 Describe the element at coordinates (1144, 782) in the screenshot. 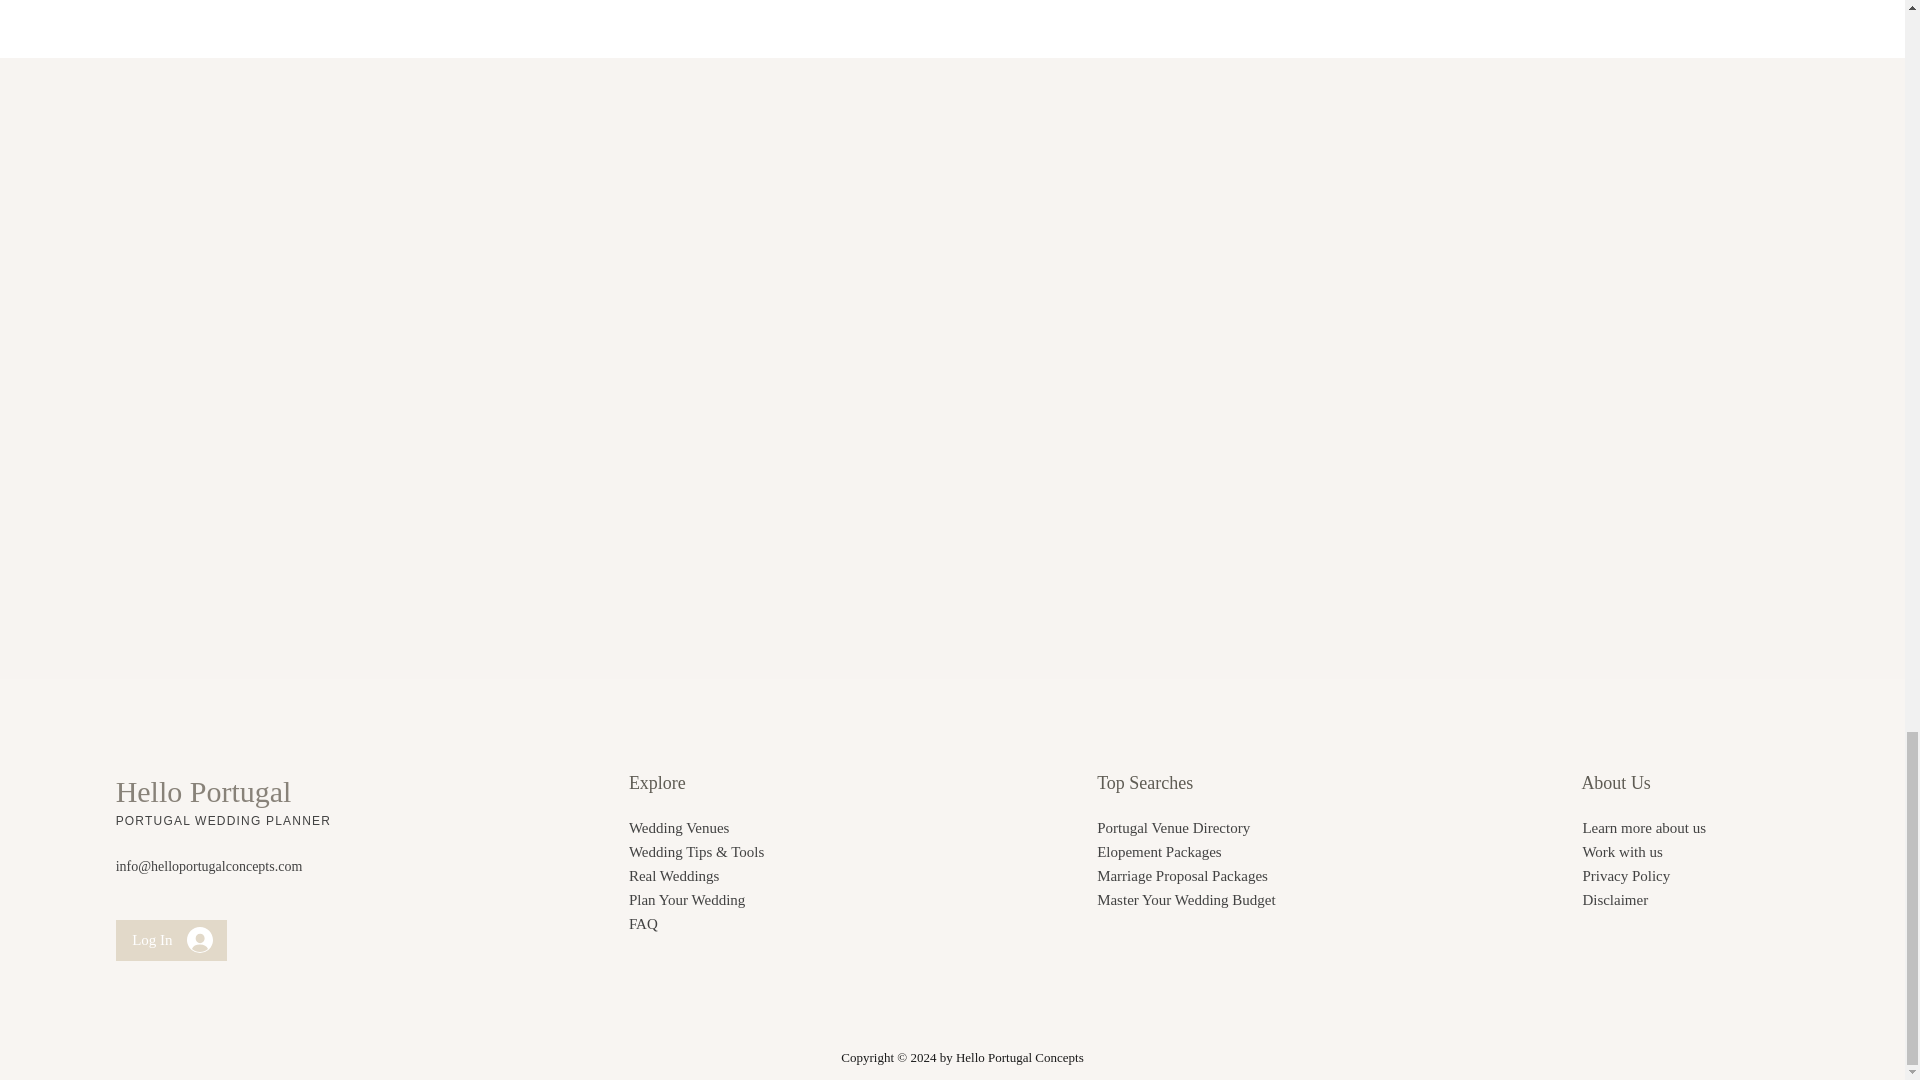

I see `Top Searches` at that location.